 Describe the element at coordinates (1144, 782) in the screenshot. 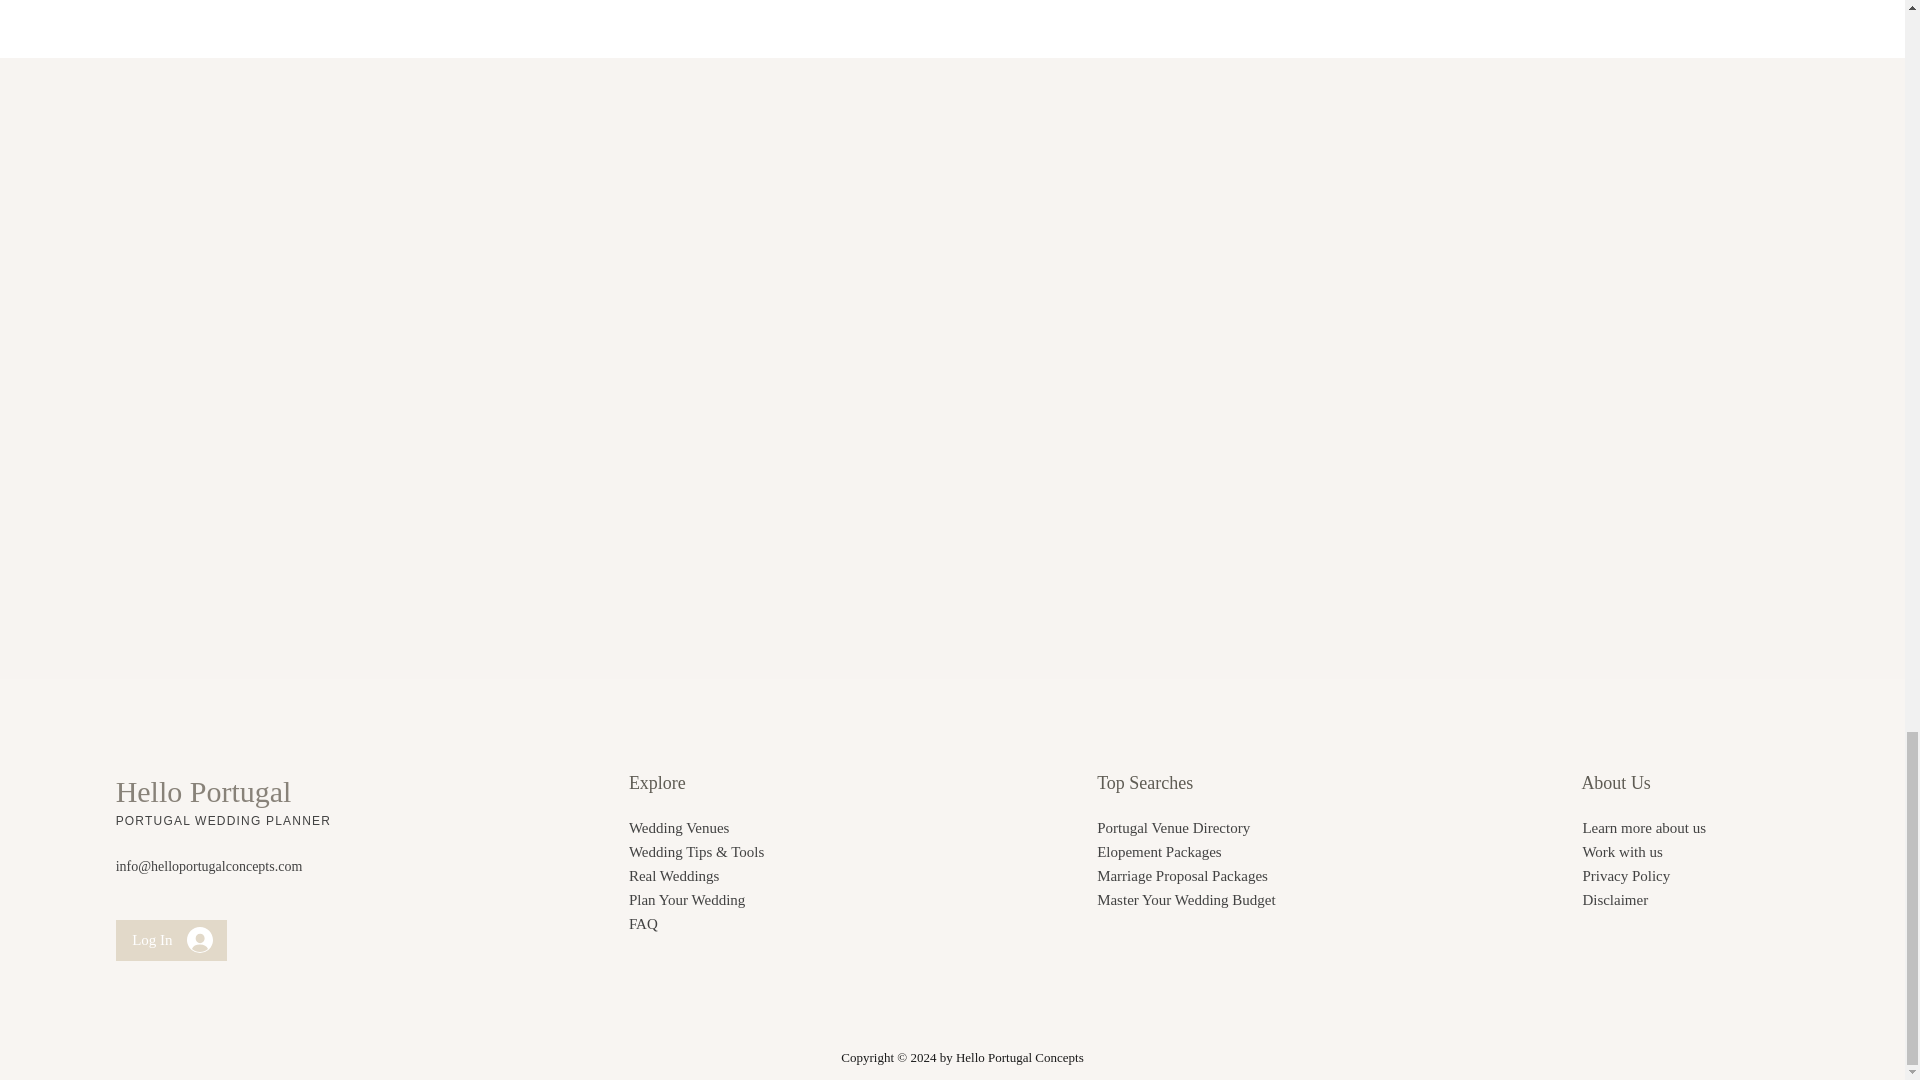

I see `Top Searches` at that location.